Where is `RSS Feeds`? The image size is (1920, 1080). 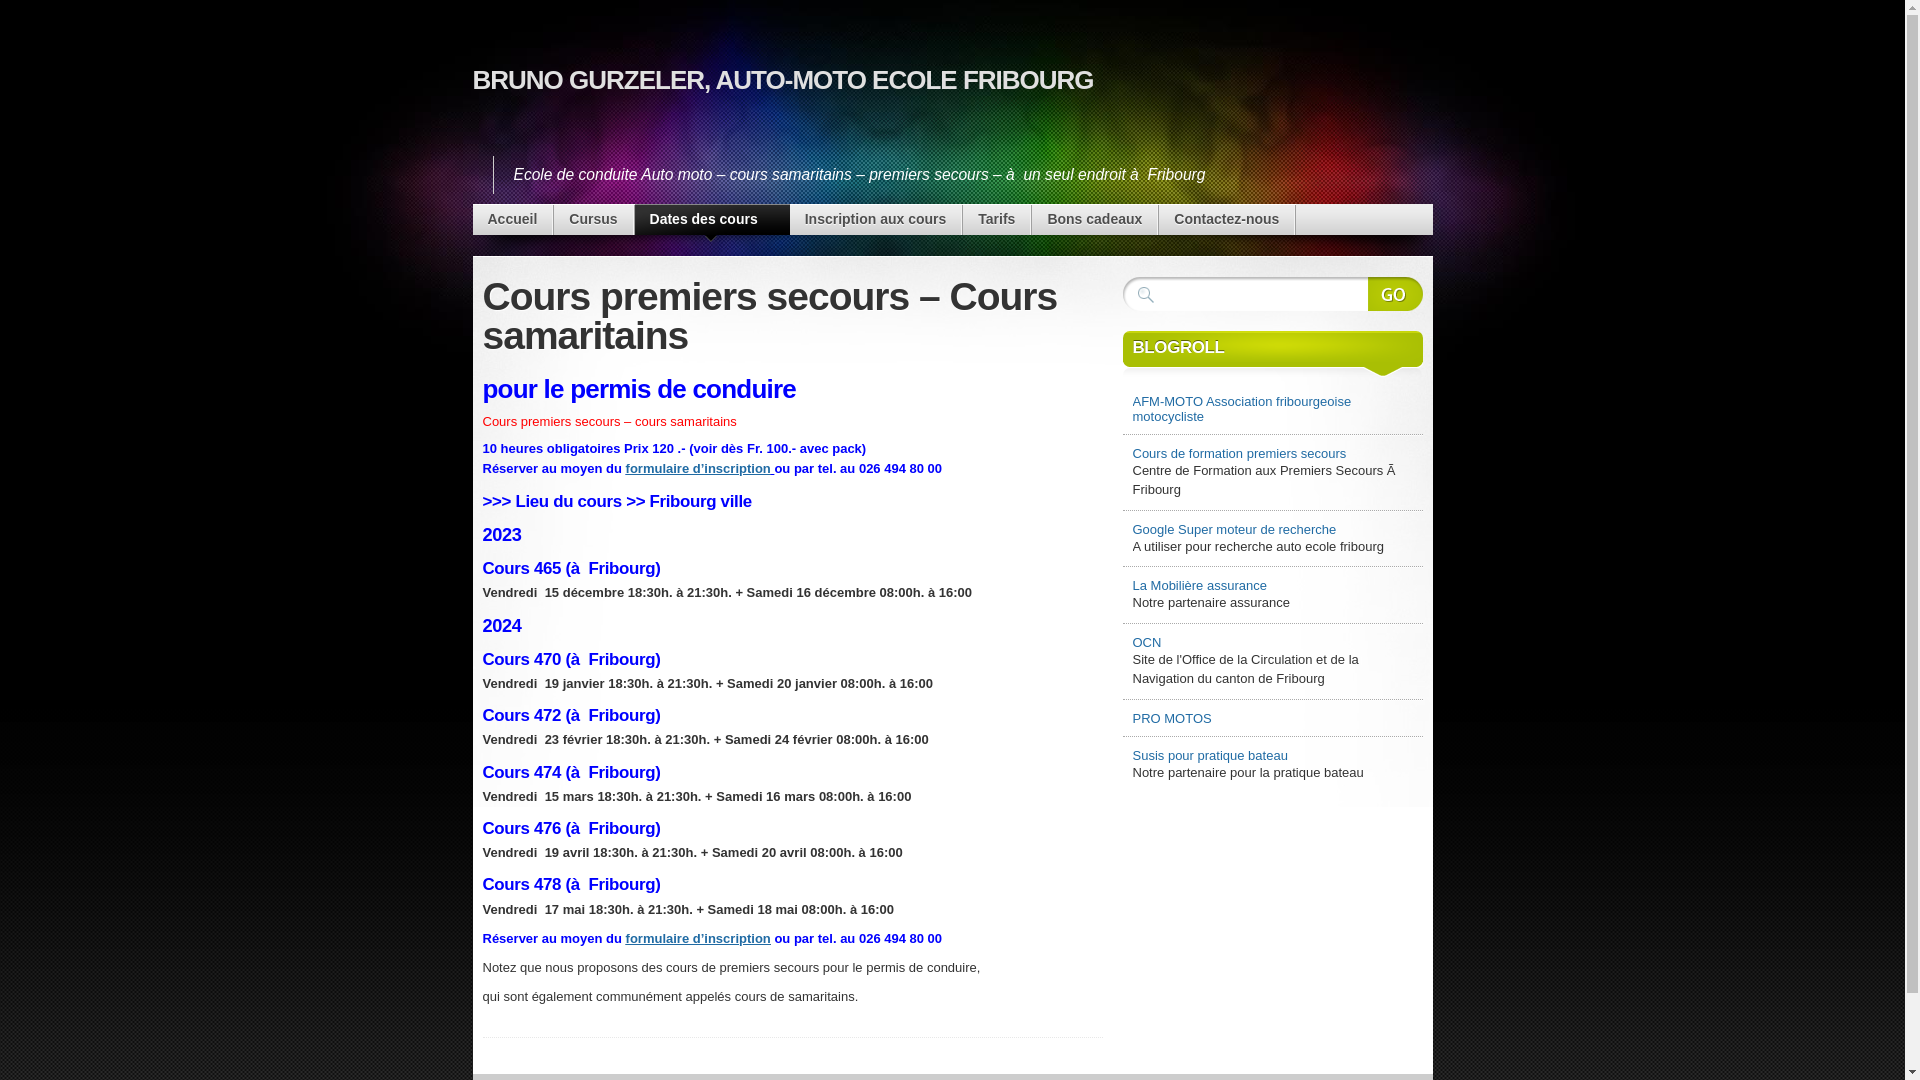 RSS Feeds is located at coordinates (1386, 204).